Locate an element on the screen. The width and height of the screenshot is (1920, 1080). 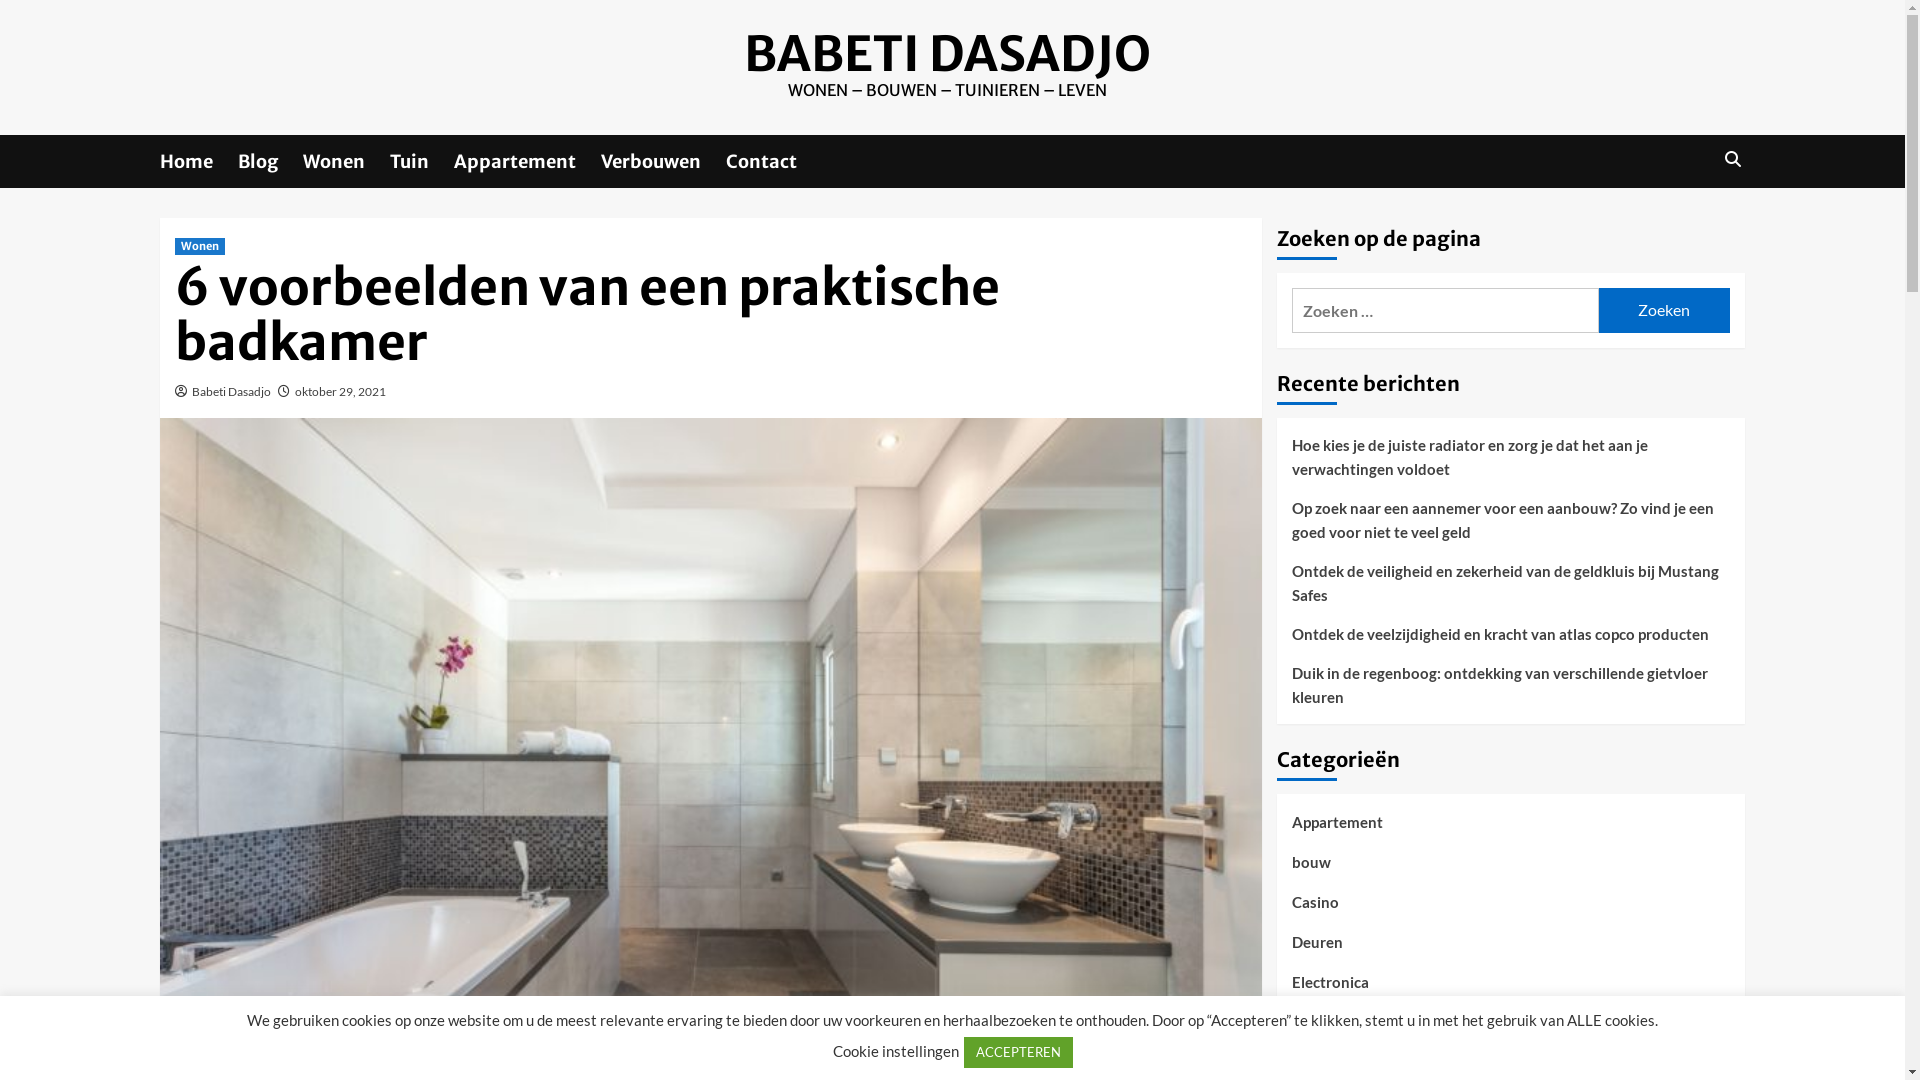
BABETI DASADJO is located at coordinates (948, 54).